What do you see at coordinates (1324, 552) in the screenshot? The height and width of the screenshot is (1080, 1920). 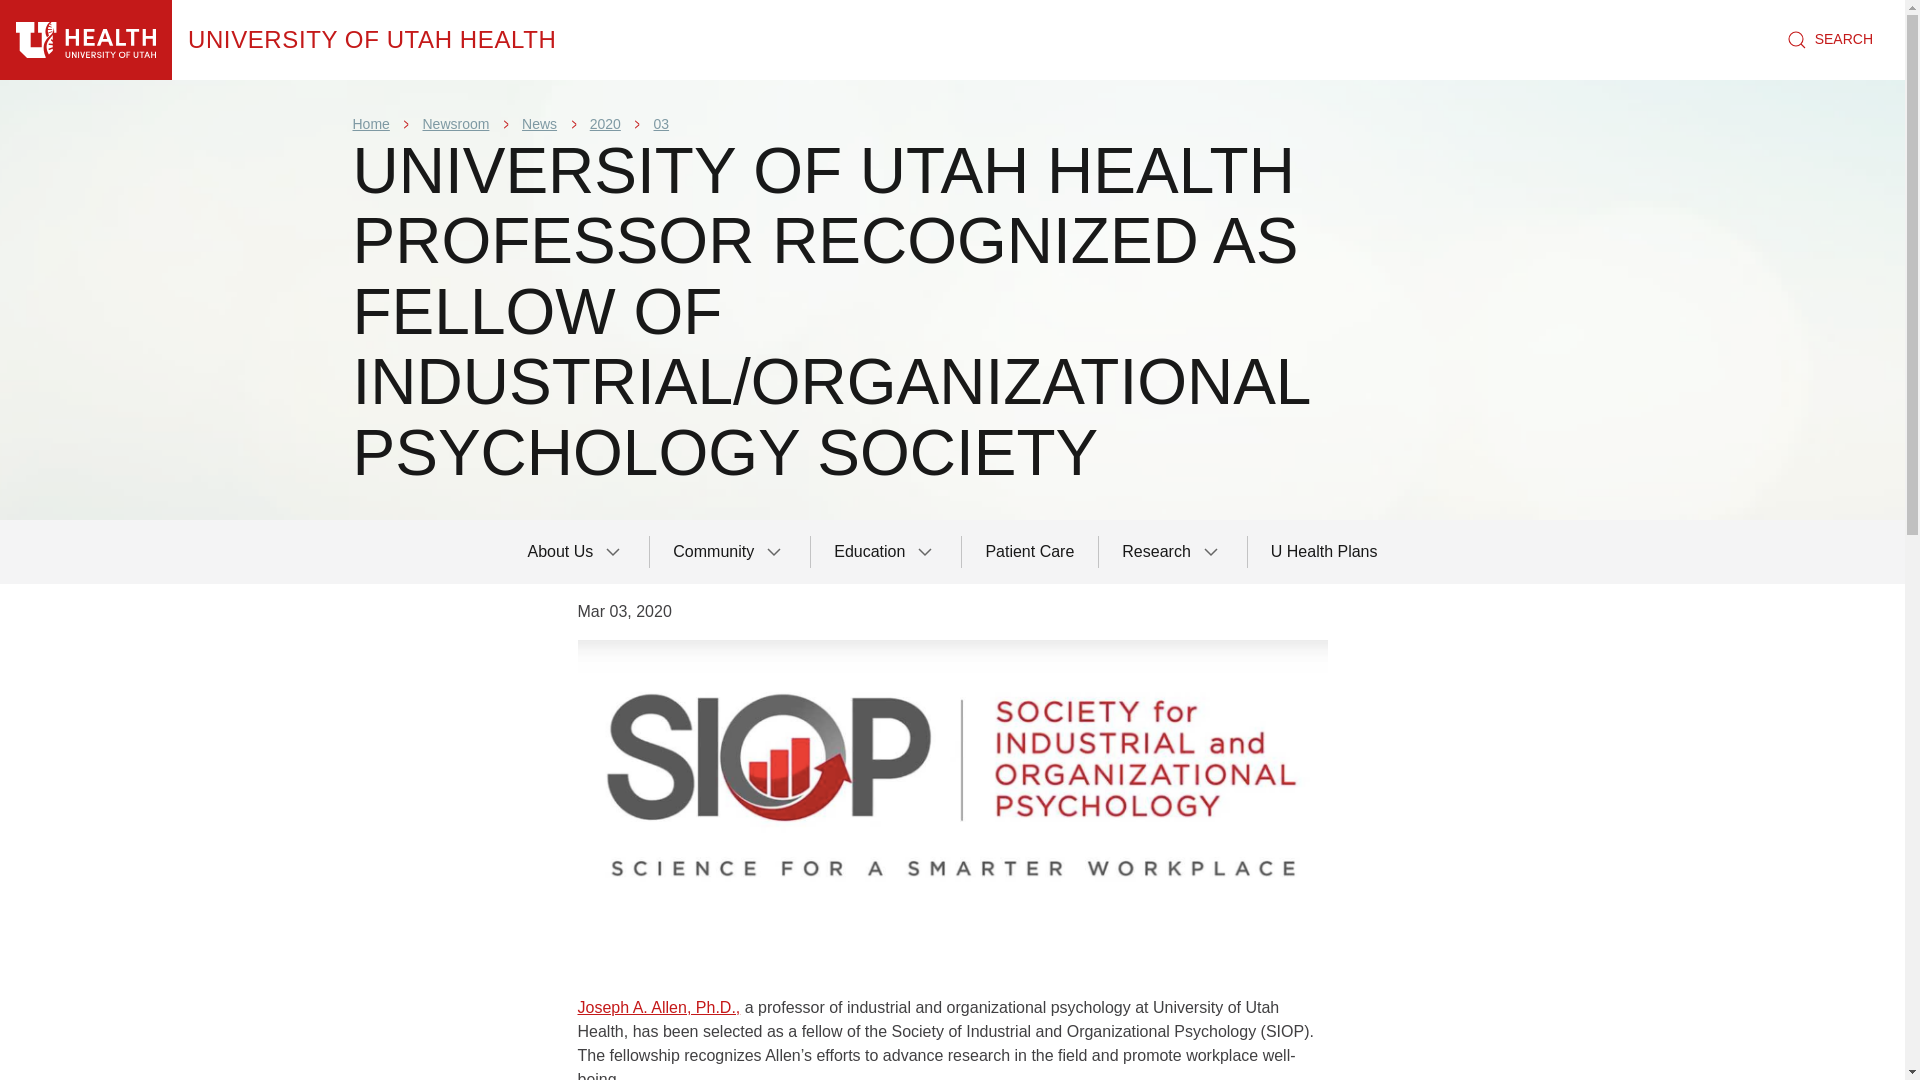 I see `U Health Plans` at bounding box center [1324, 552].